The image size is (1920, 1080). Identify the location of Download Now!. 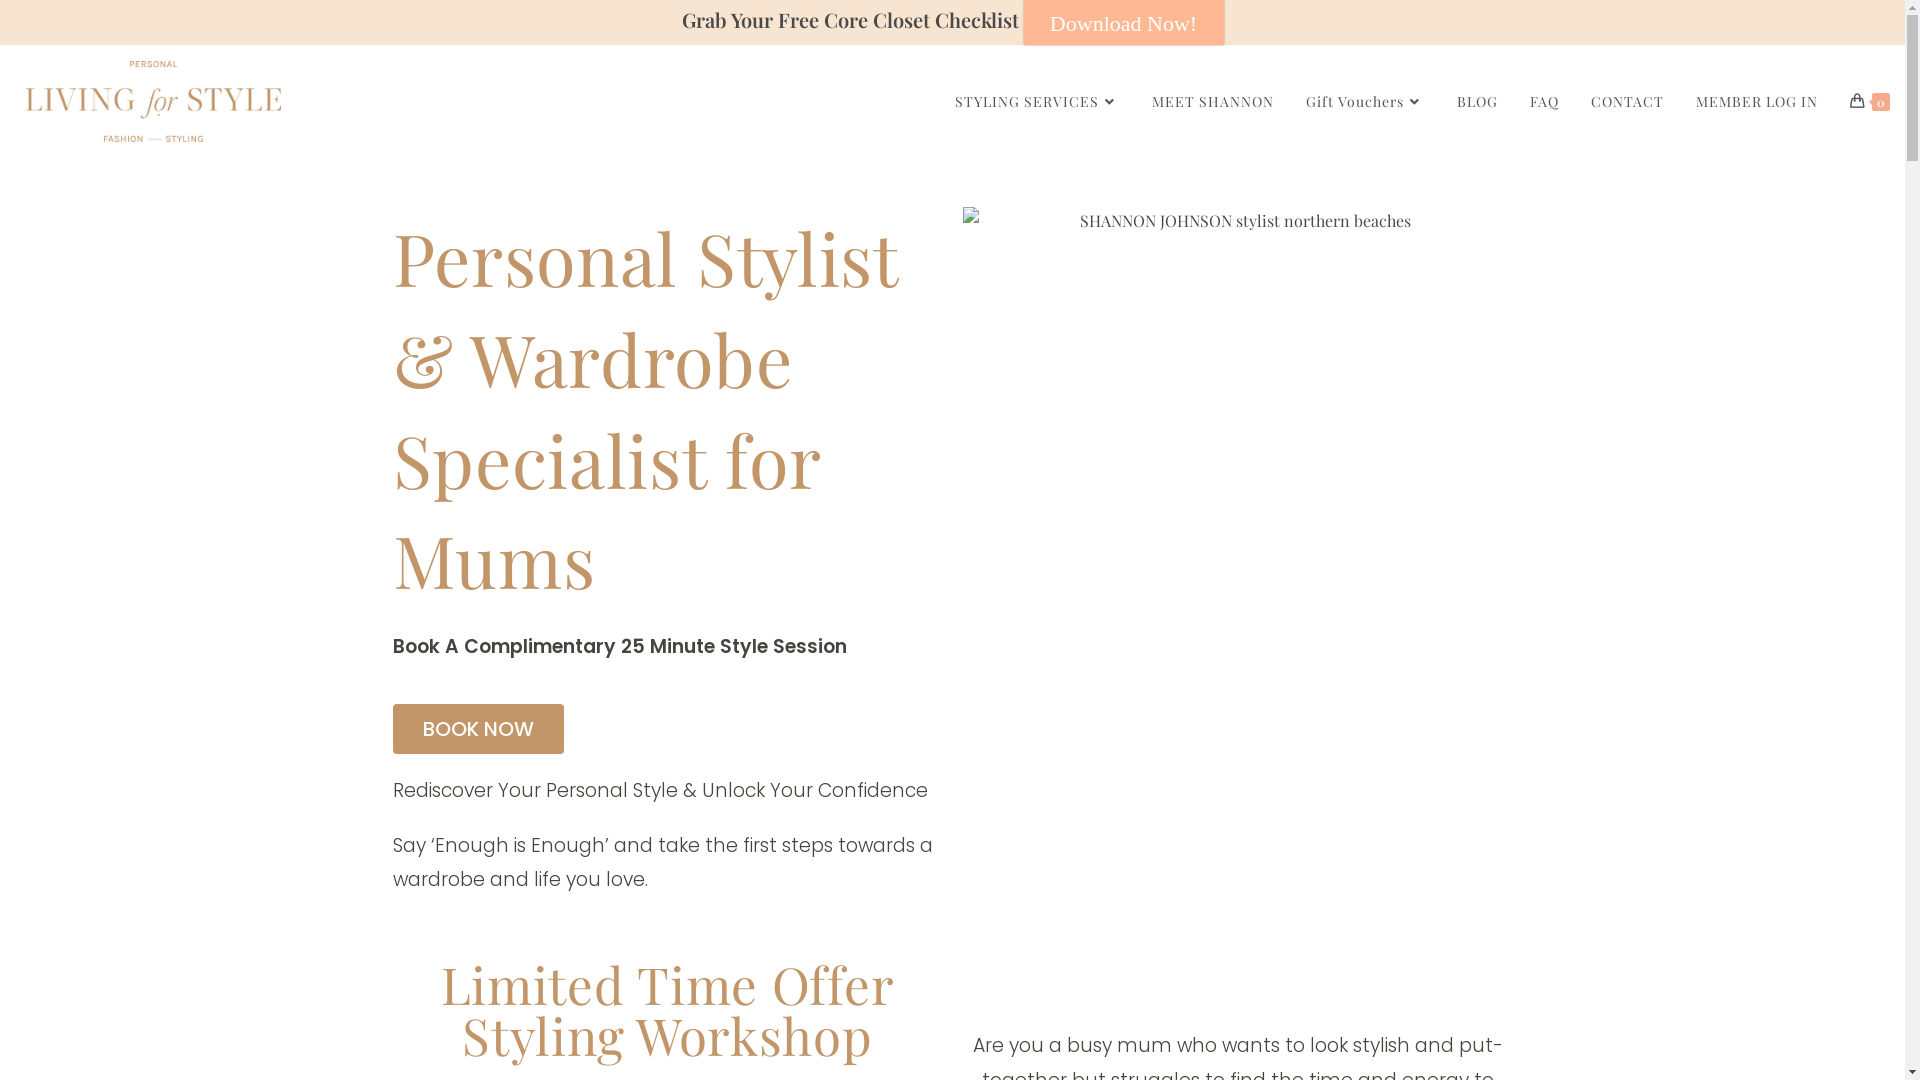
(1124, 22).